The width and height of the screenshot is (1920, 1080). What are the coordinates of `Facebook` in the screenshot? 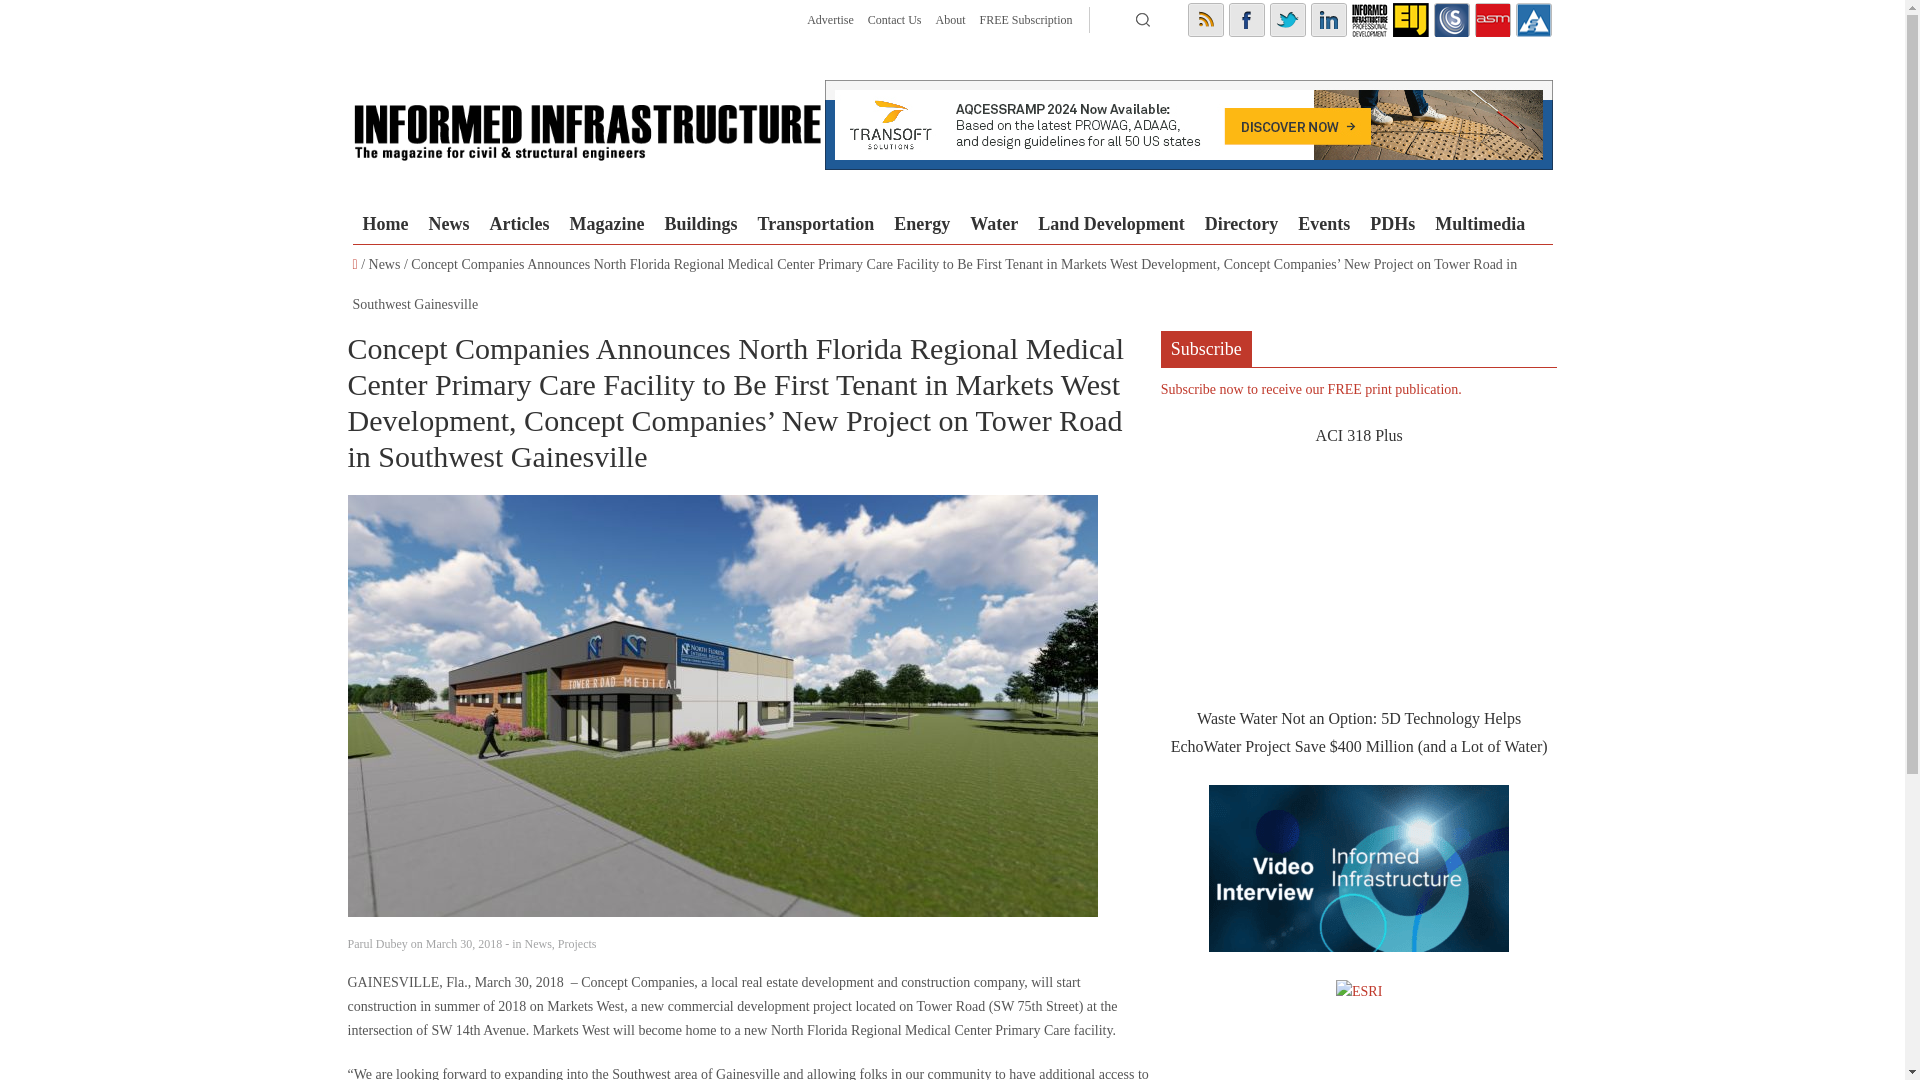 It's located at (1246, 20).